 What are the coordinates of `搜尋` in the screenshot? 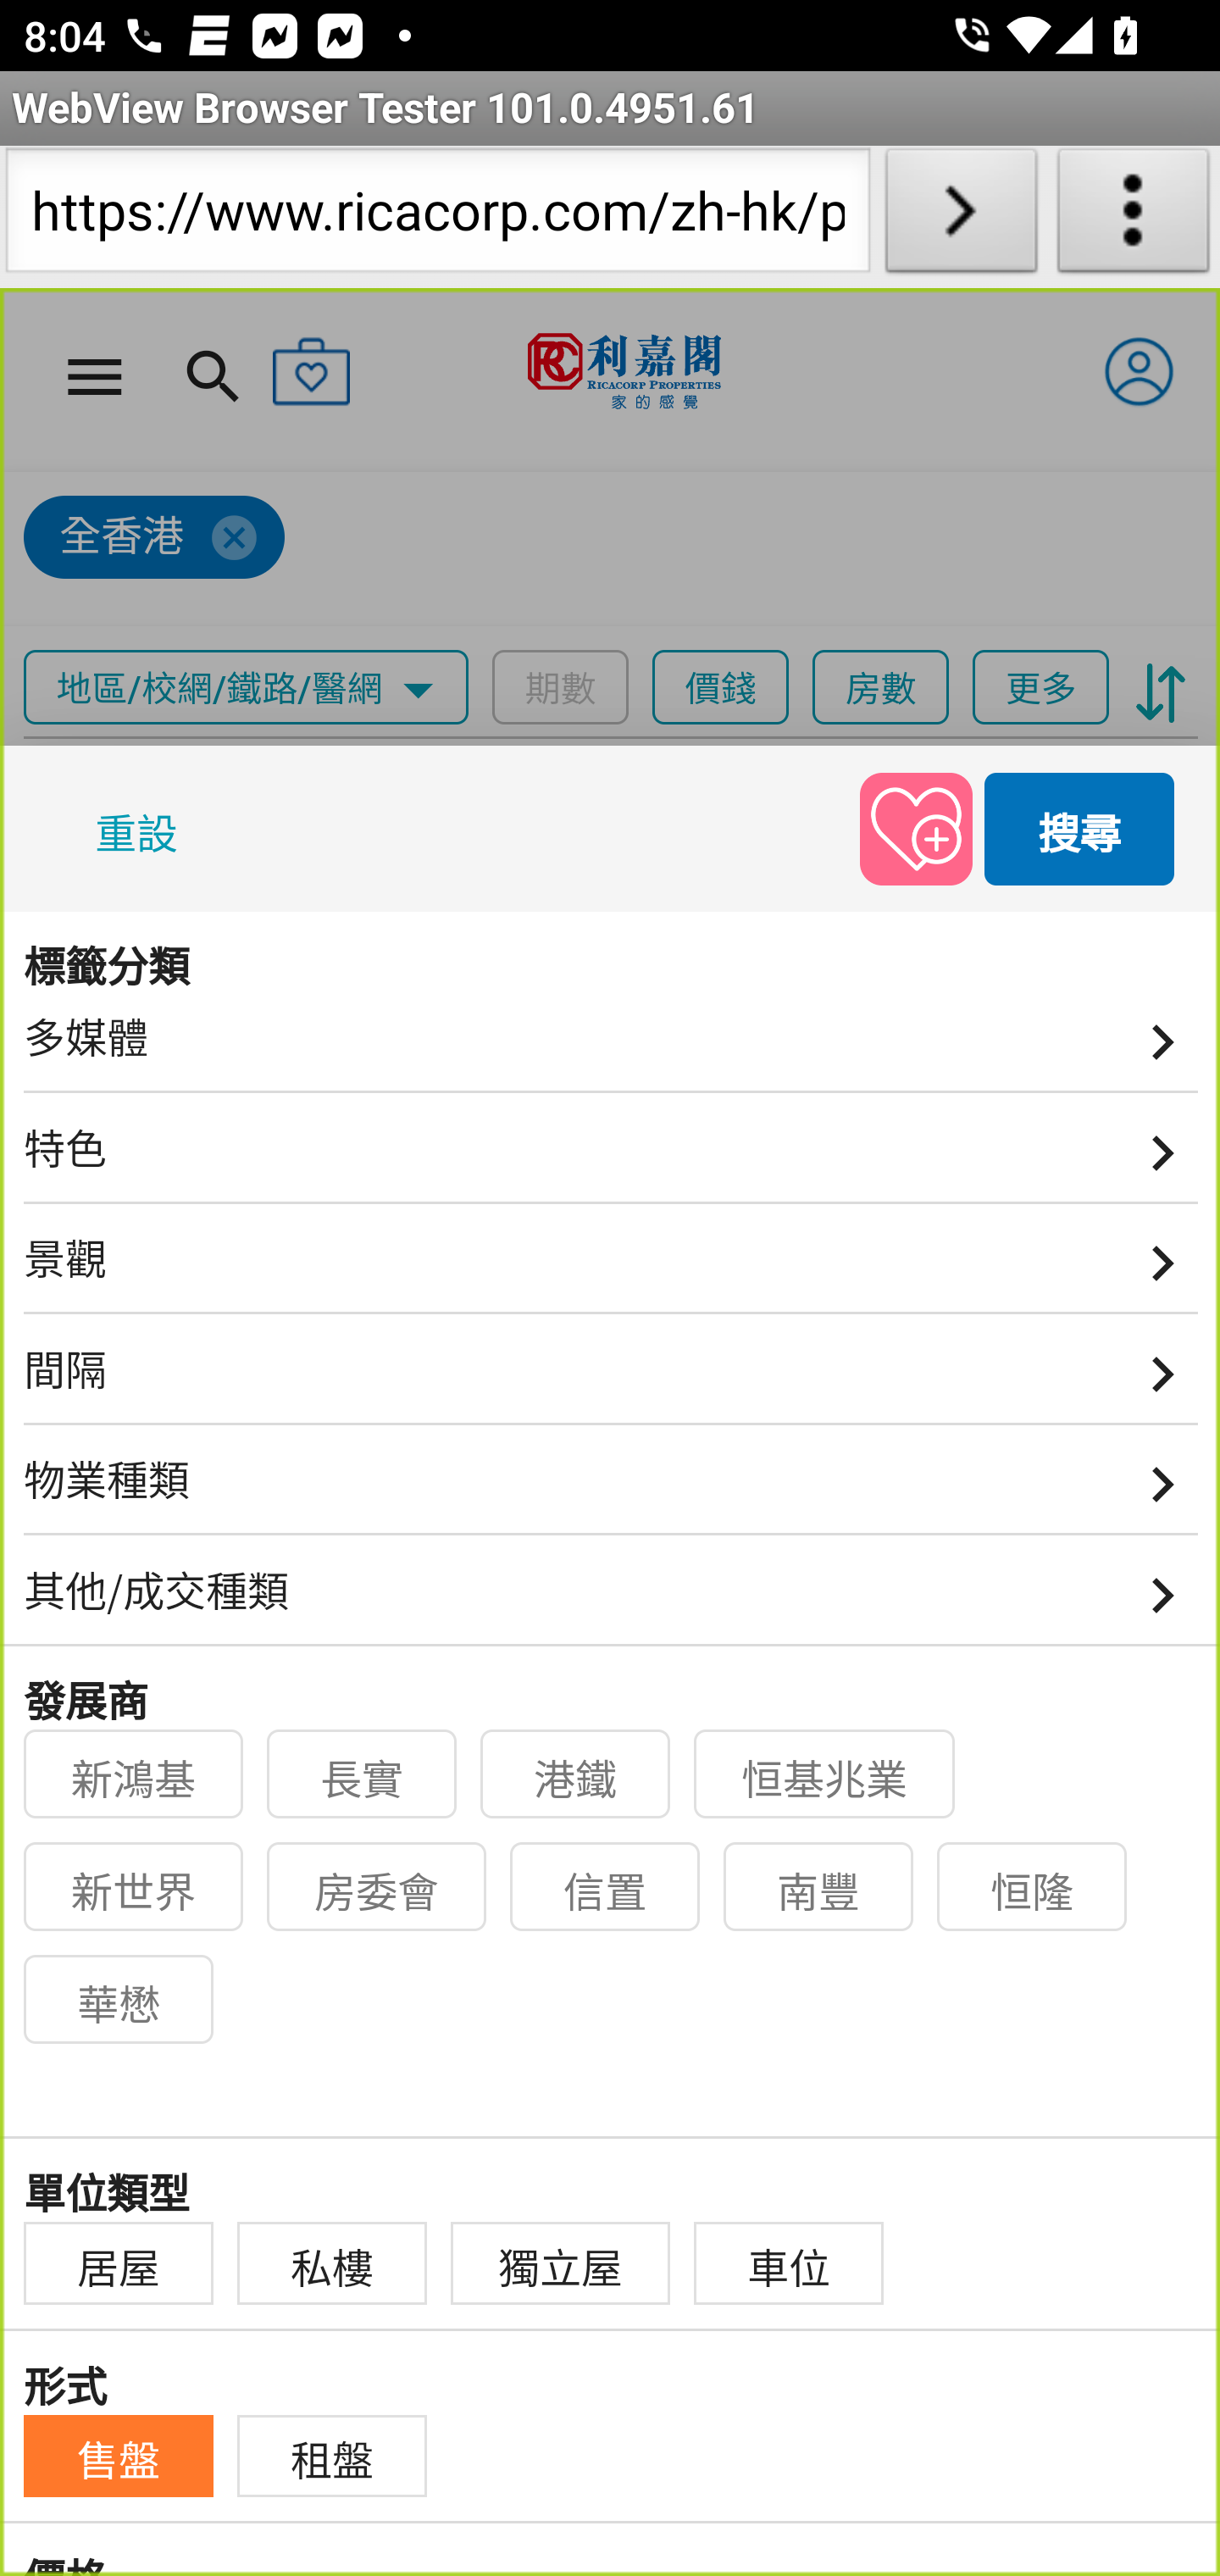 It's located at (1081, 827).